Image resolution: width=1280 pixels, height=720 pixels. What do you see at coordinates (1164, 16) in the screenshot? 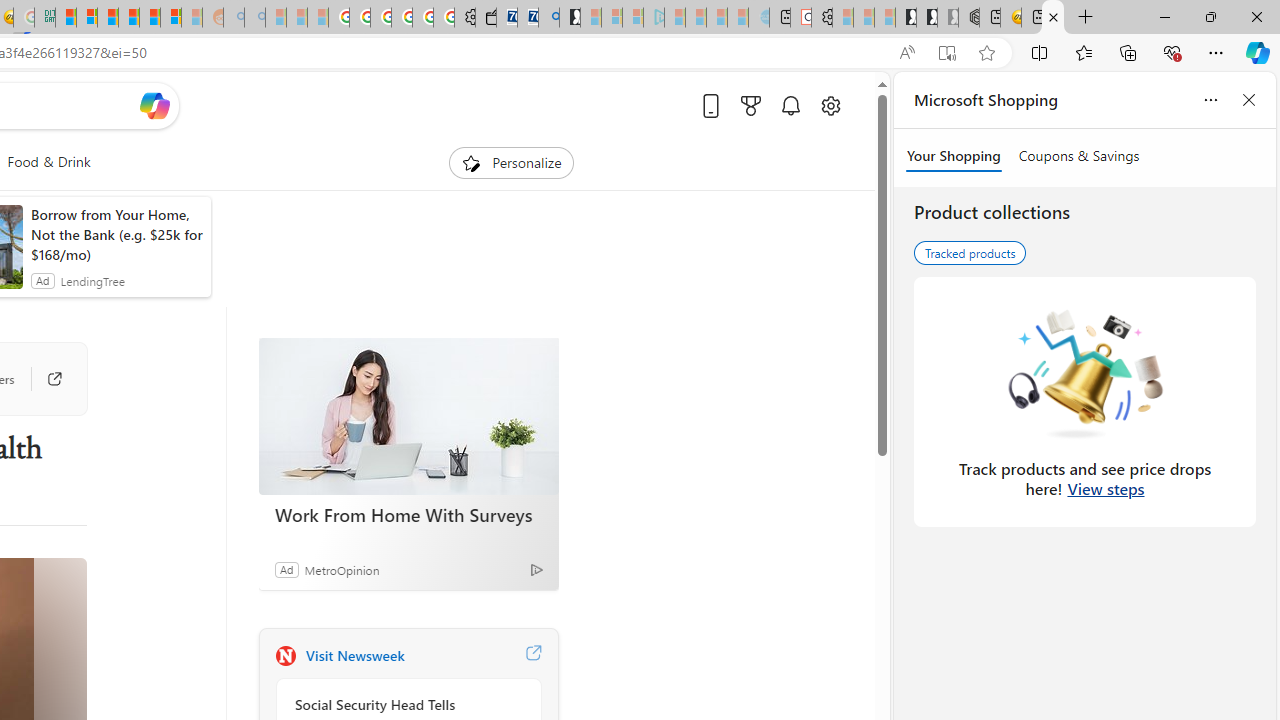
I see `Minimize` at bounding box center [1164, 16].